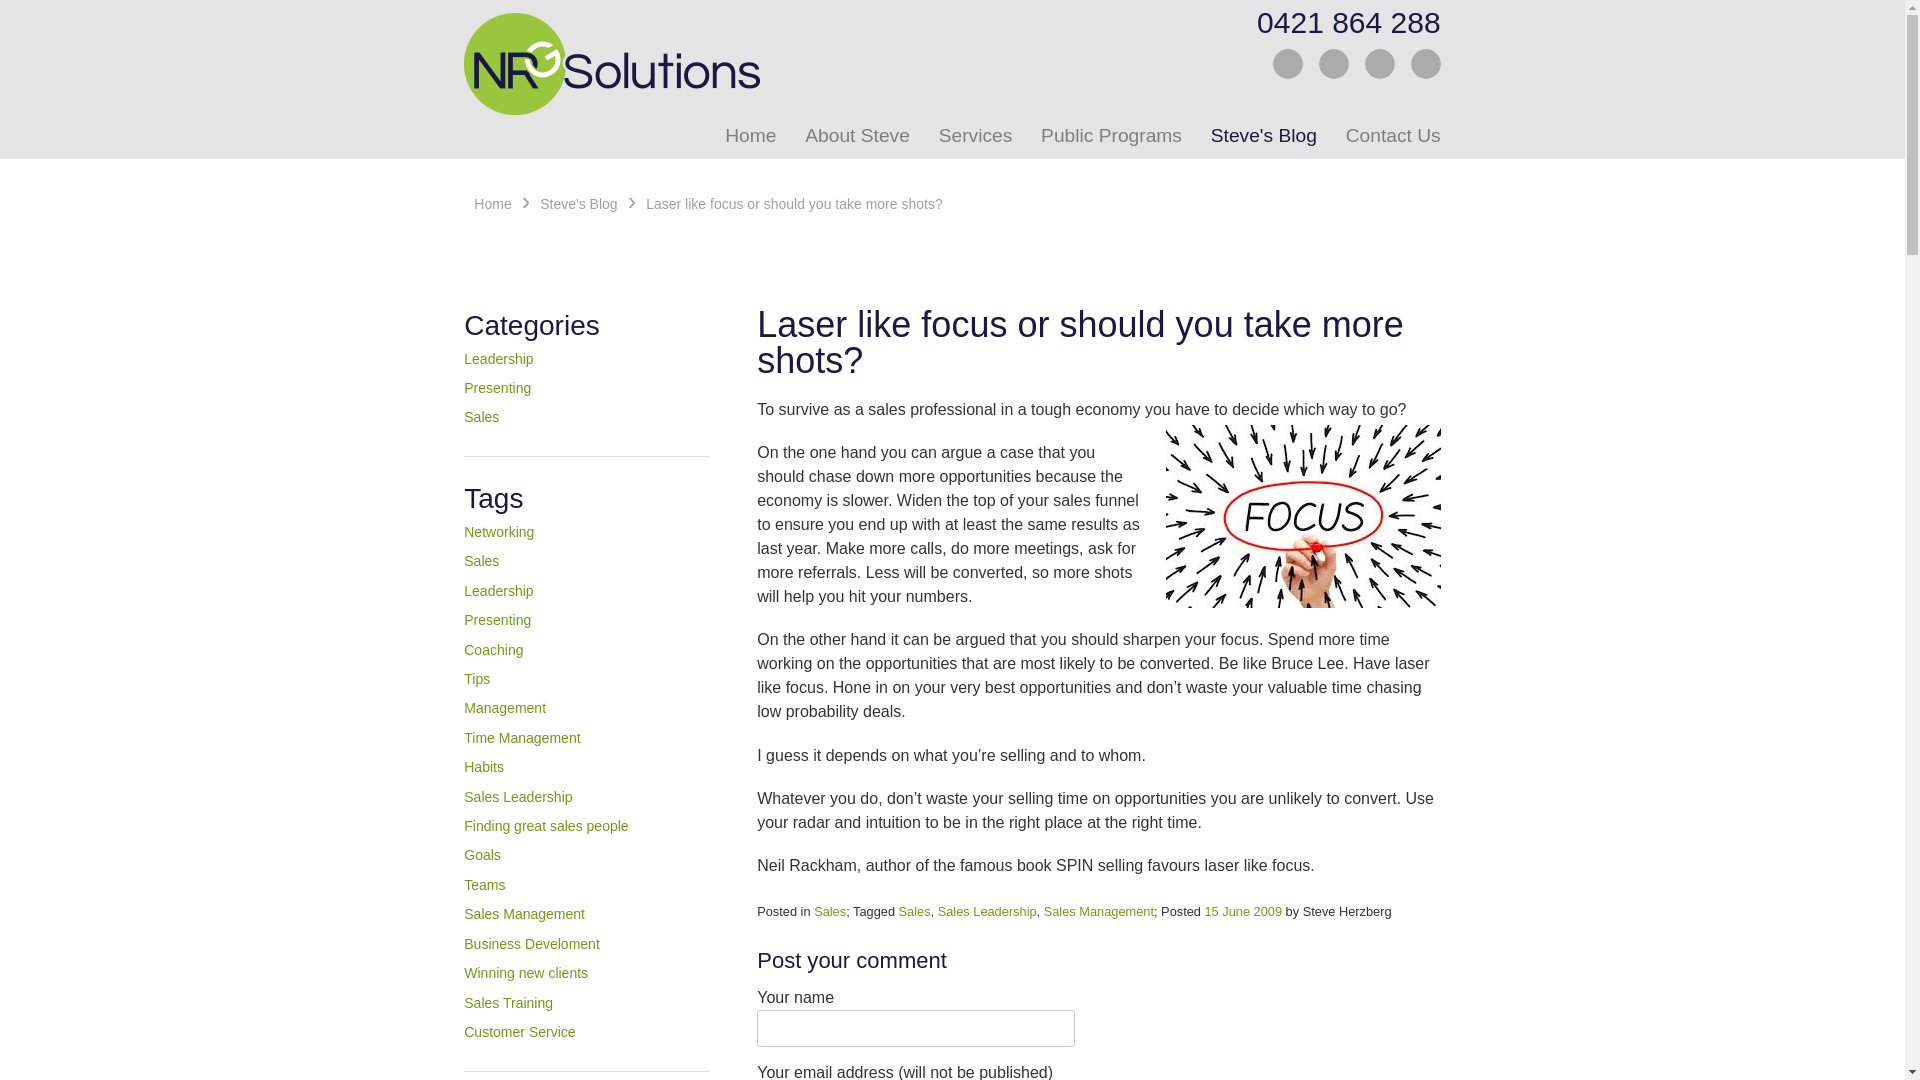 This screenshot has height=1080, width=1920. Describe the element at coordinates (482, 417) in the screenshot. I see `Sales` at that location.